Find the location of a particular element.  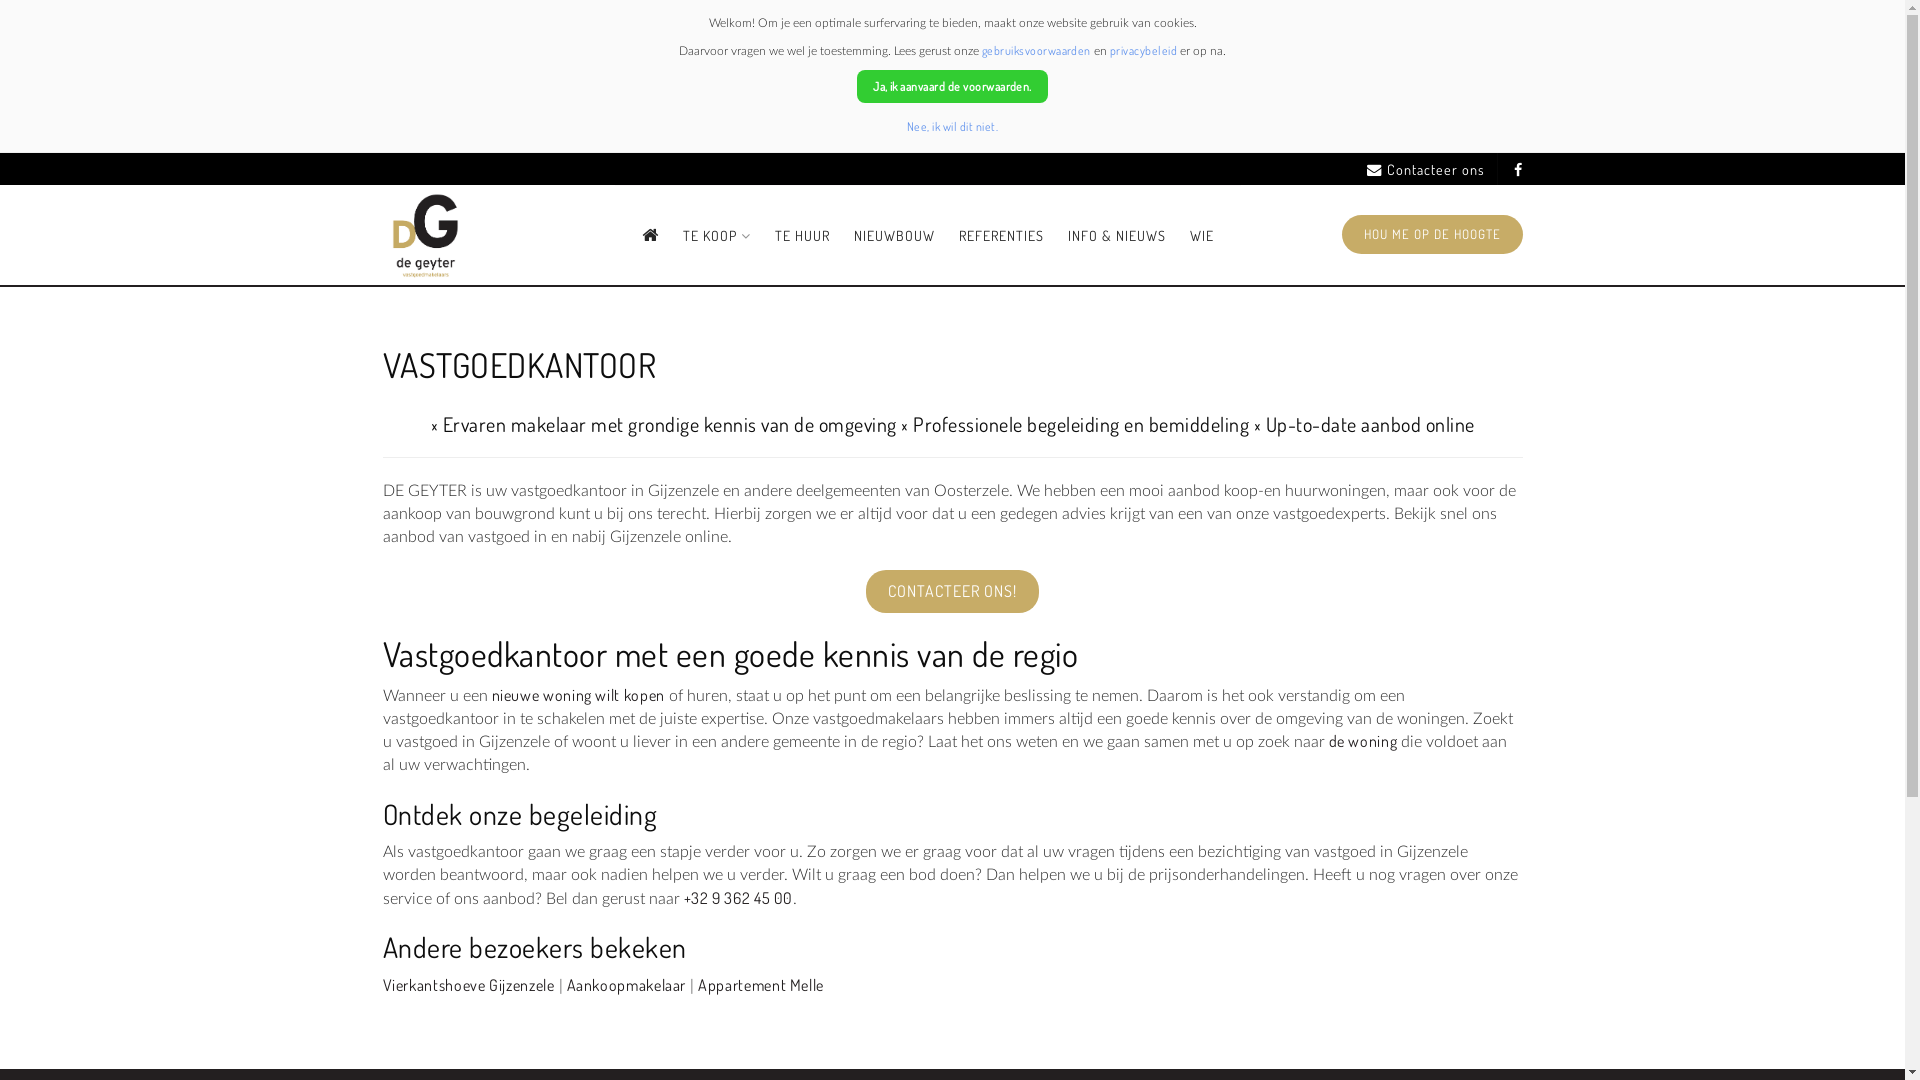

CONTACTEER ONS! is located at coordinates (952, 591).